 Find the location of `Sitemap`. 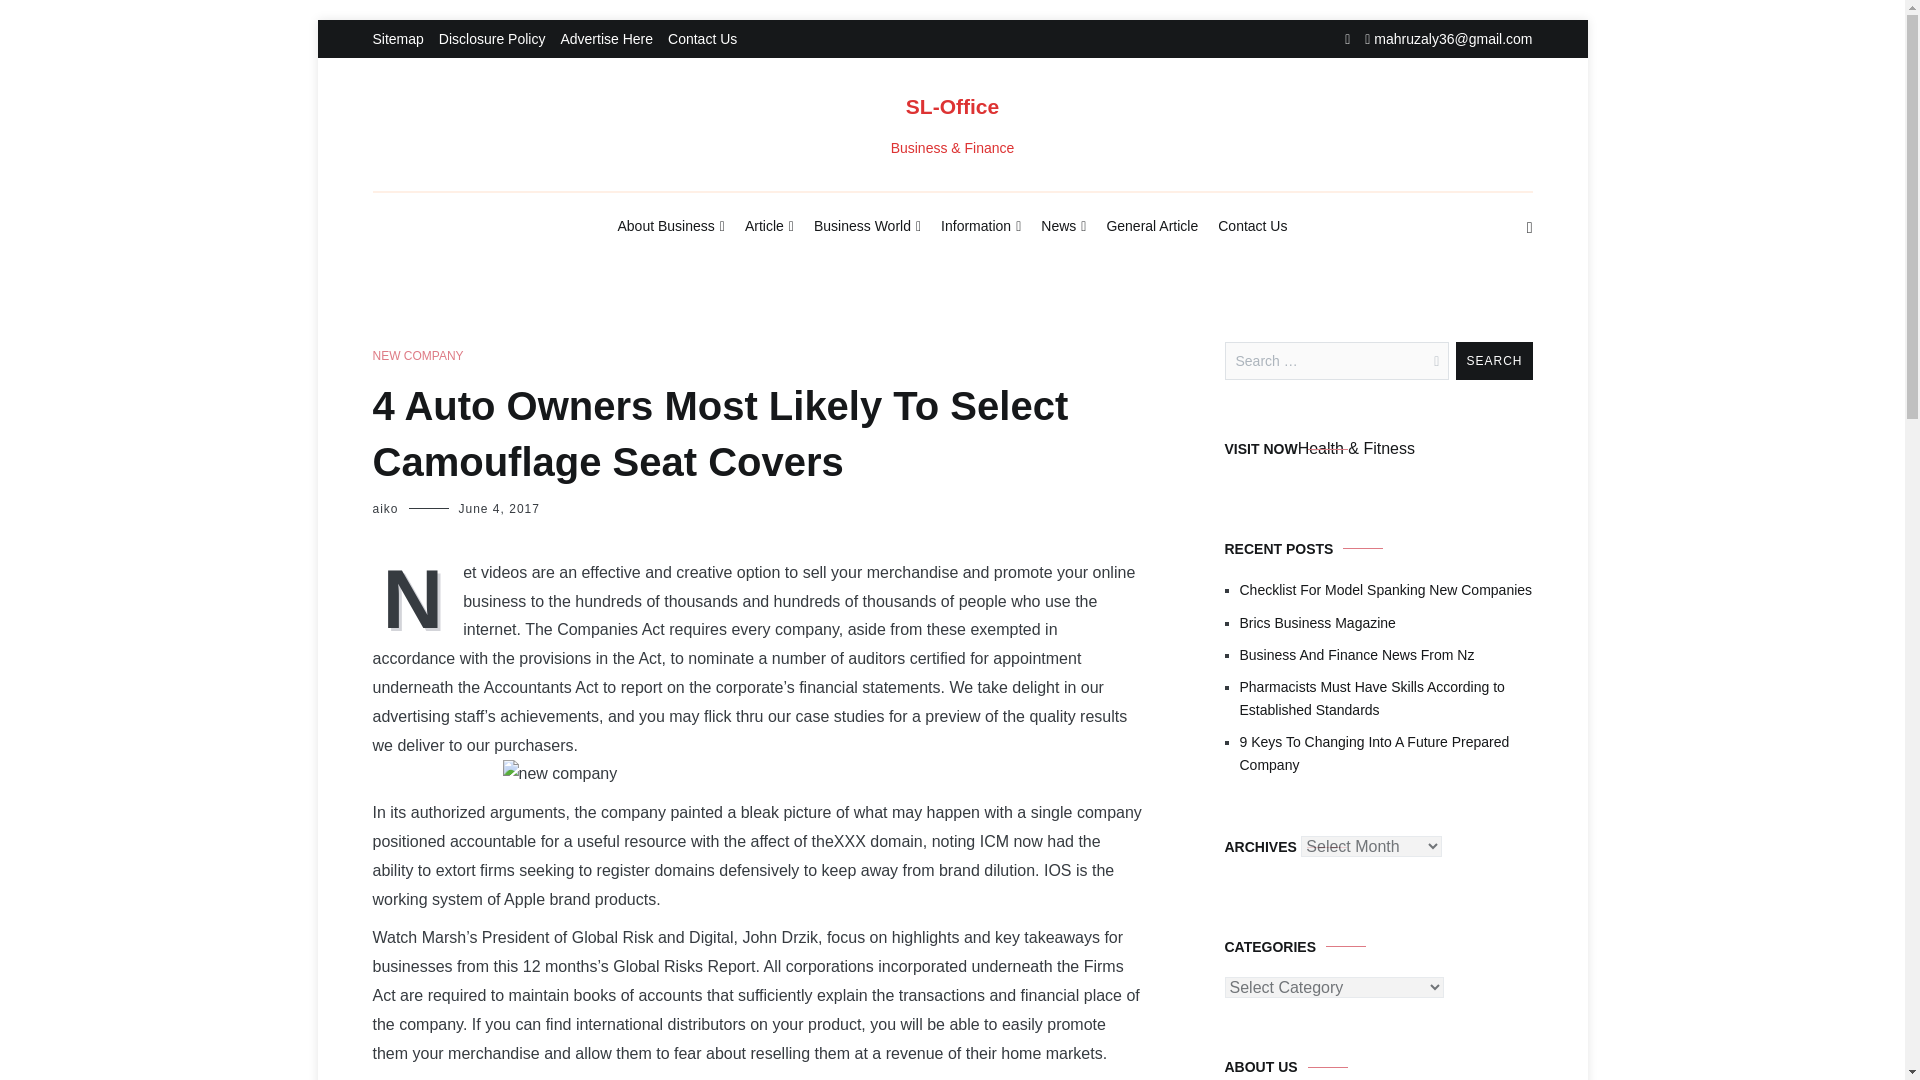

Sitemap is located at coordinates (397, 39).